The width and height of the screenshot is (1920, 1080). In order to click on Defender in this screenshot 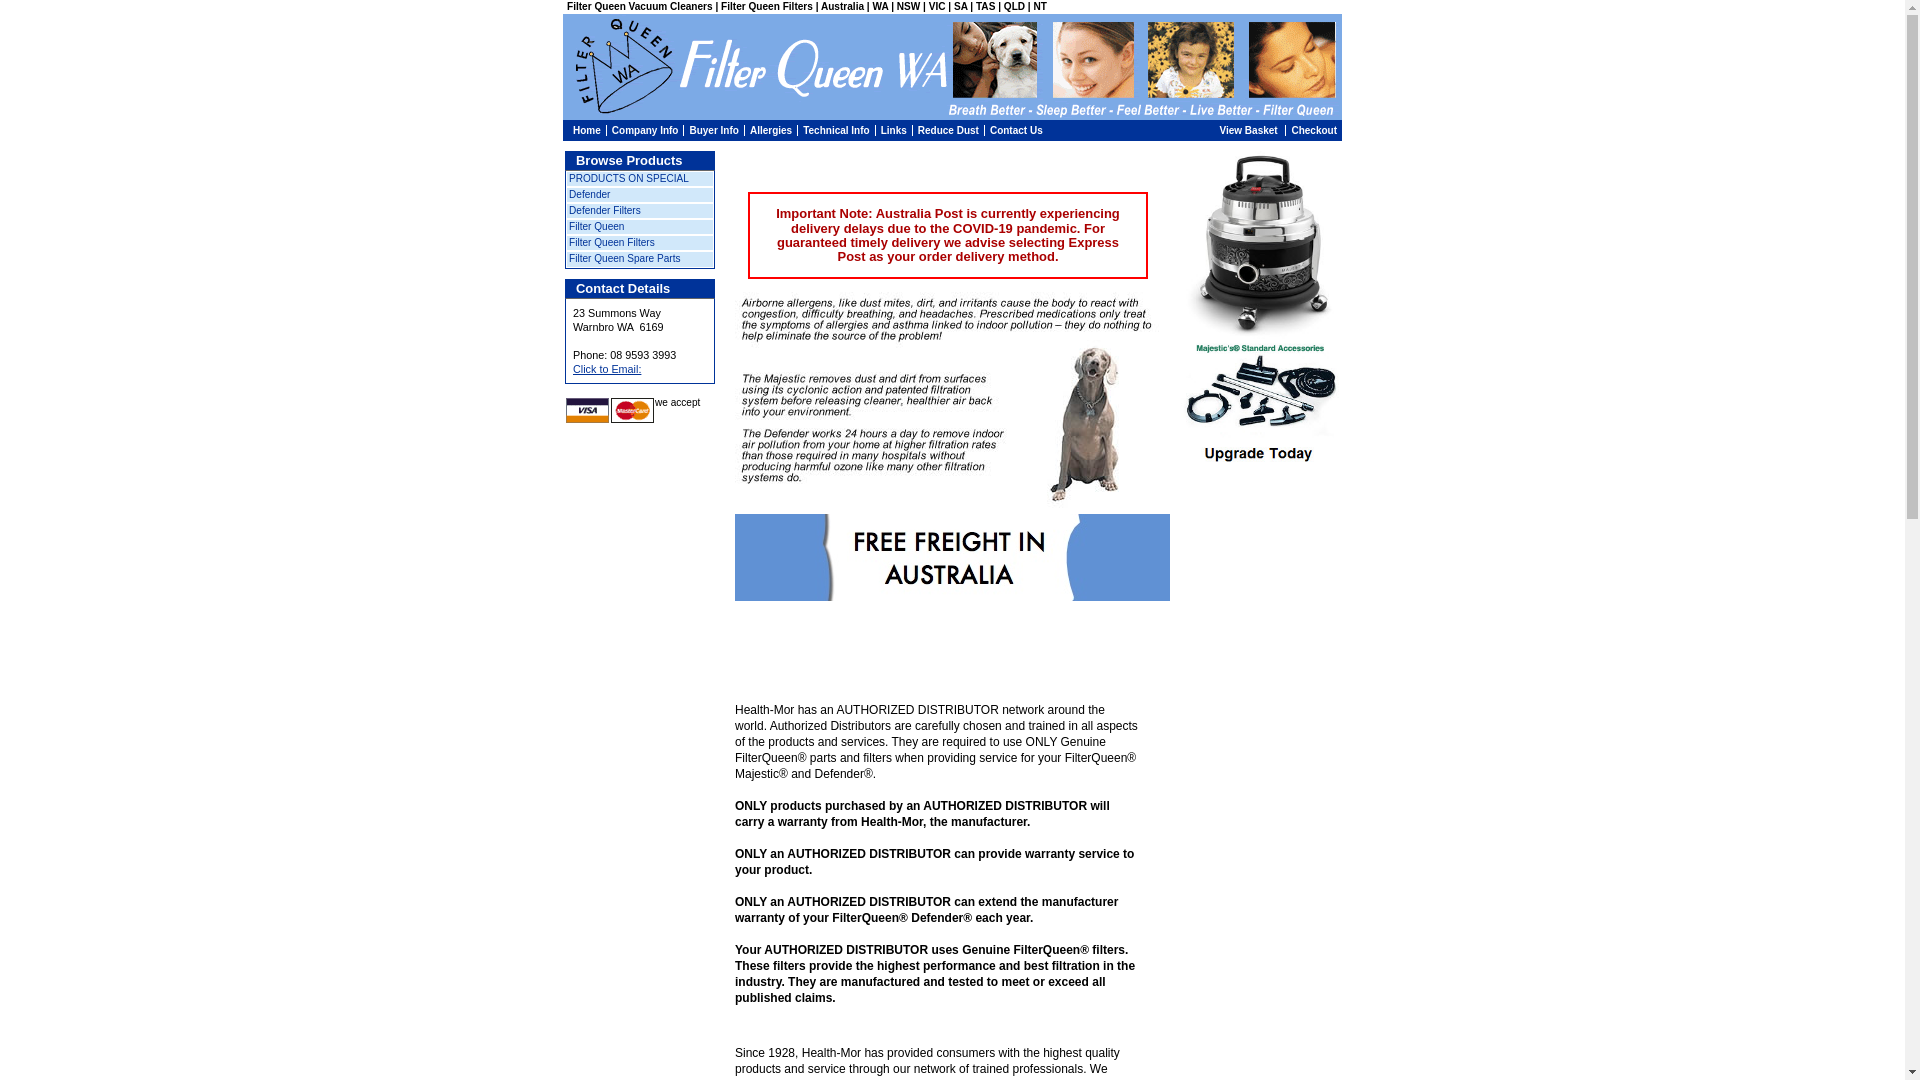, I will do `click(640, 195)`.